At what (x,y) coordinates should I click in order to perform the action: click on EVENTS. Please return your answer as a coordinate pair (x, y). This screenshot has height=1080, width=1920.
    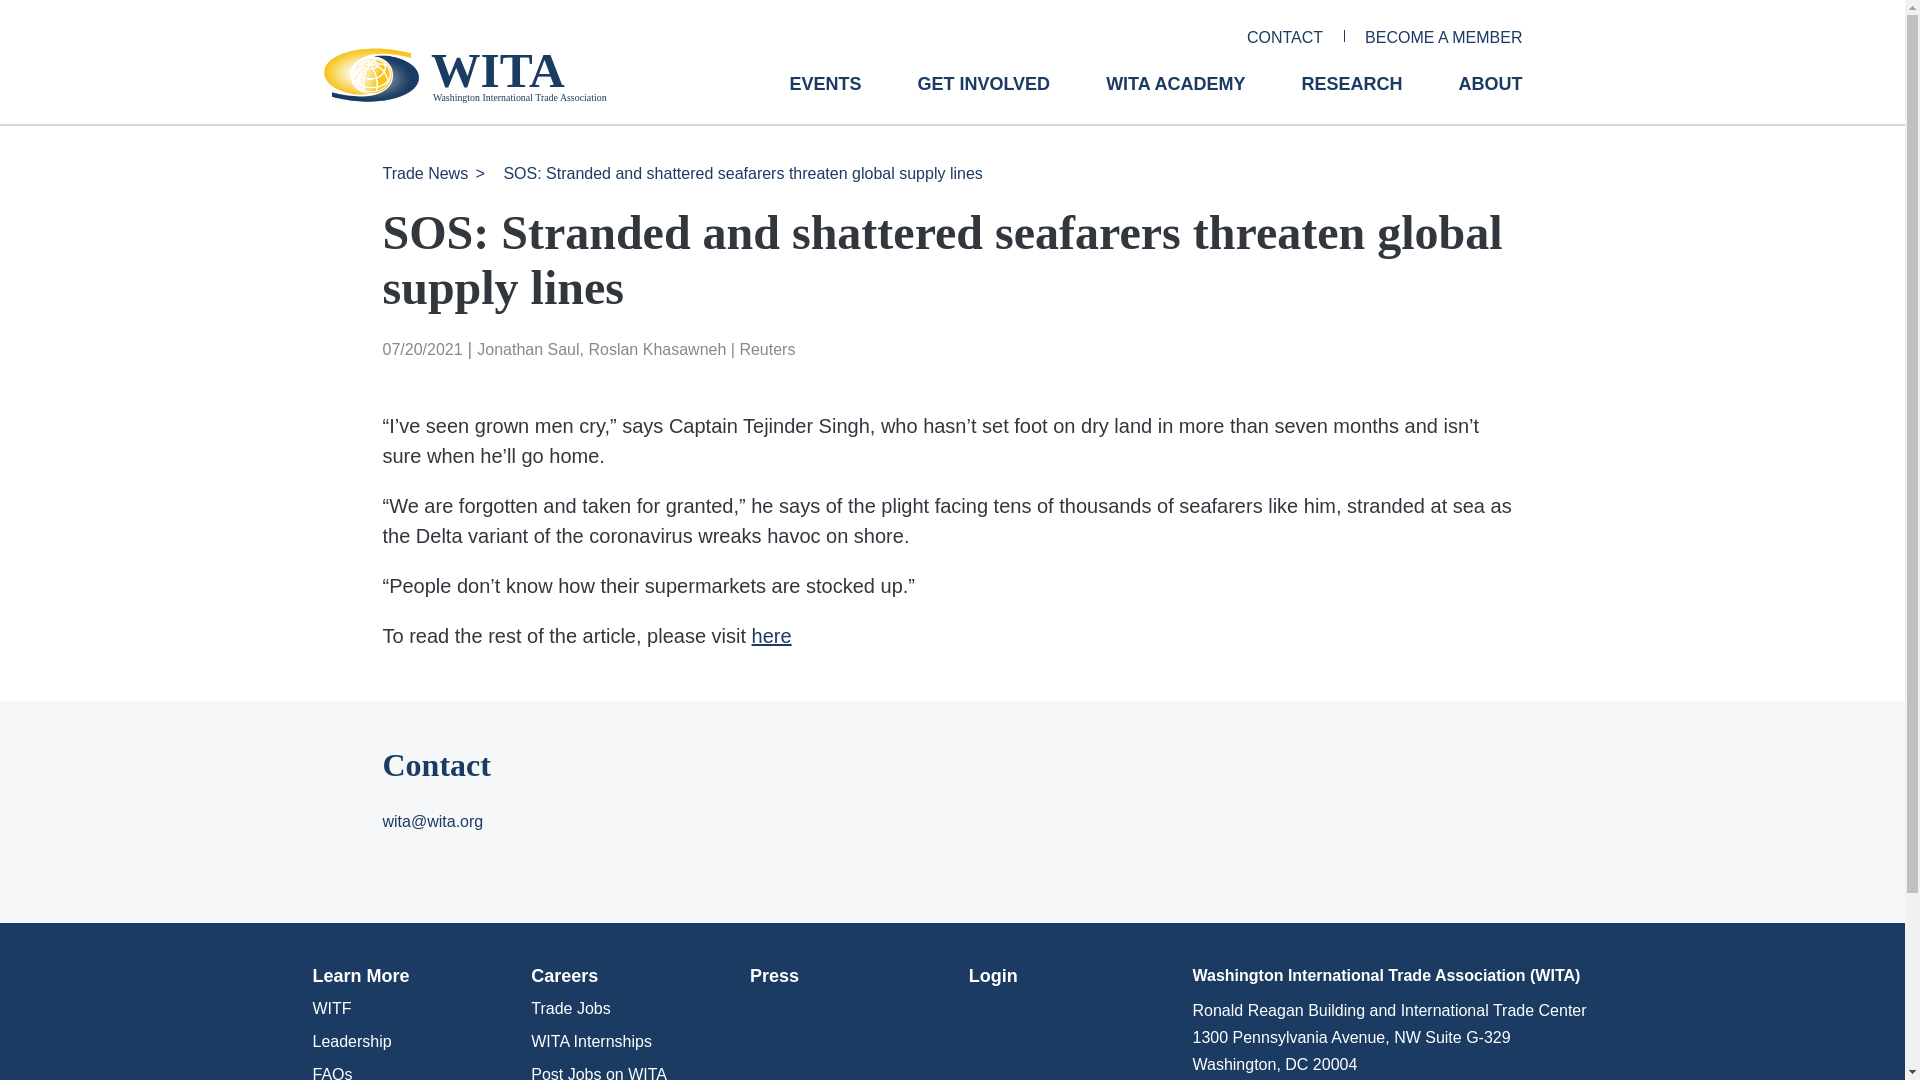
    Looking at the image, I should click on (824, 99).